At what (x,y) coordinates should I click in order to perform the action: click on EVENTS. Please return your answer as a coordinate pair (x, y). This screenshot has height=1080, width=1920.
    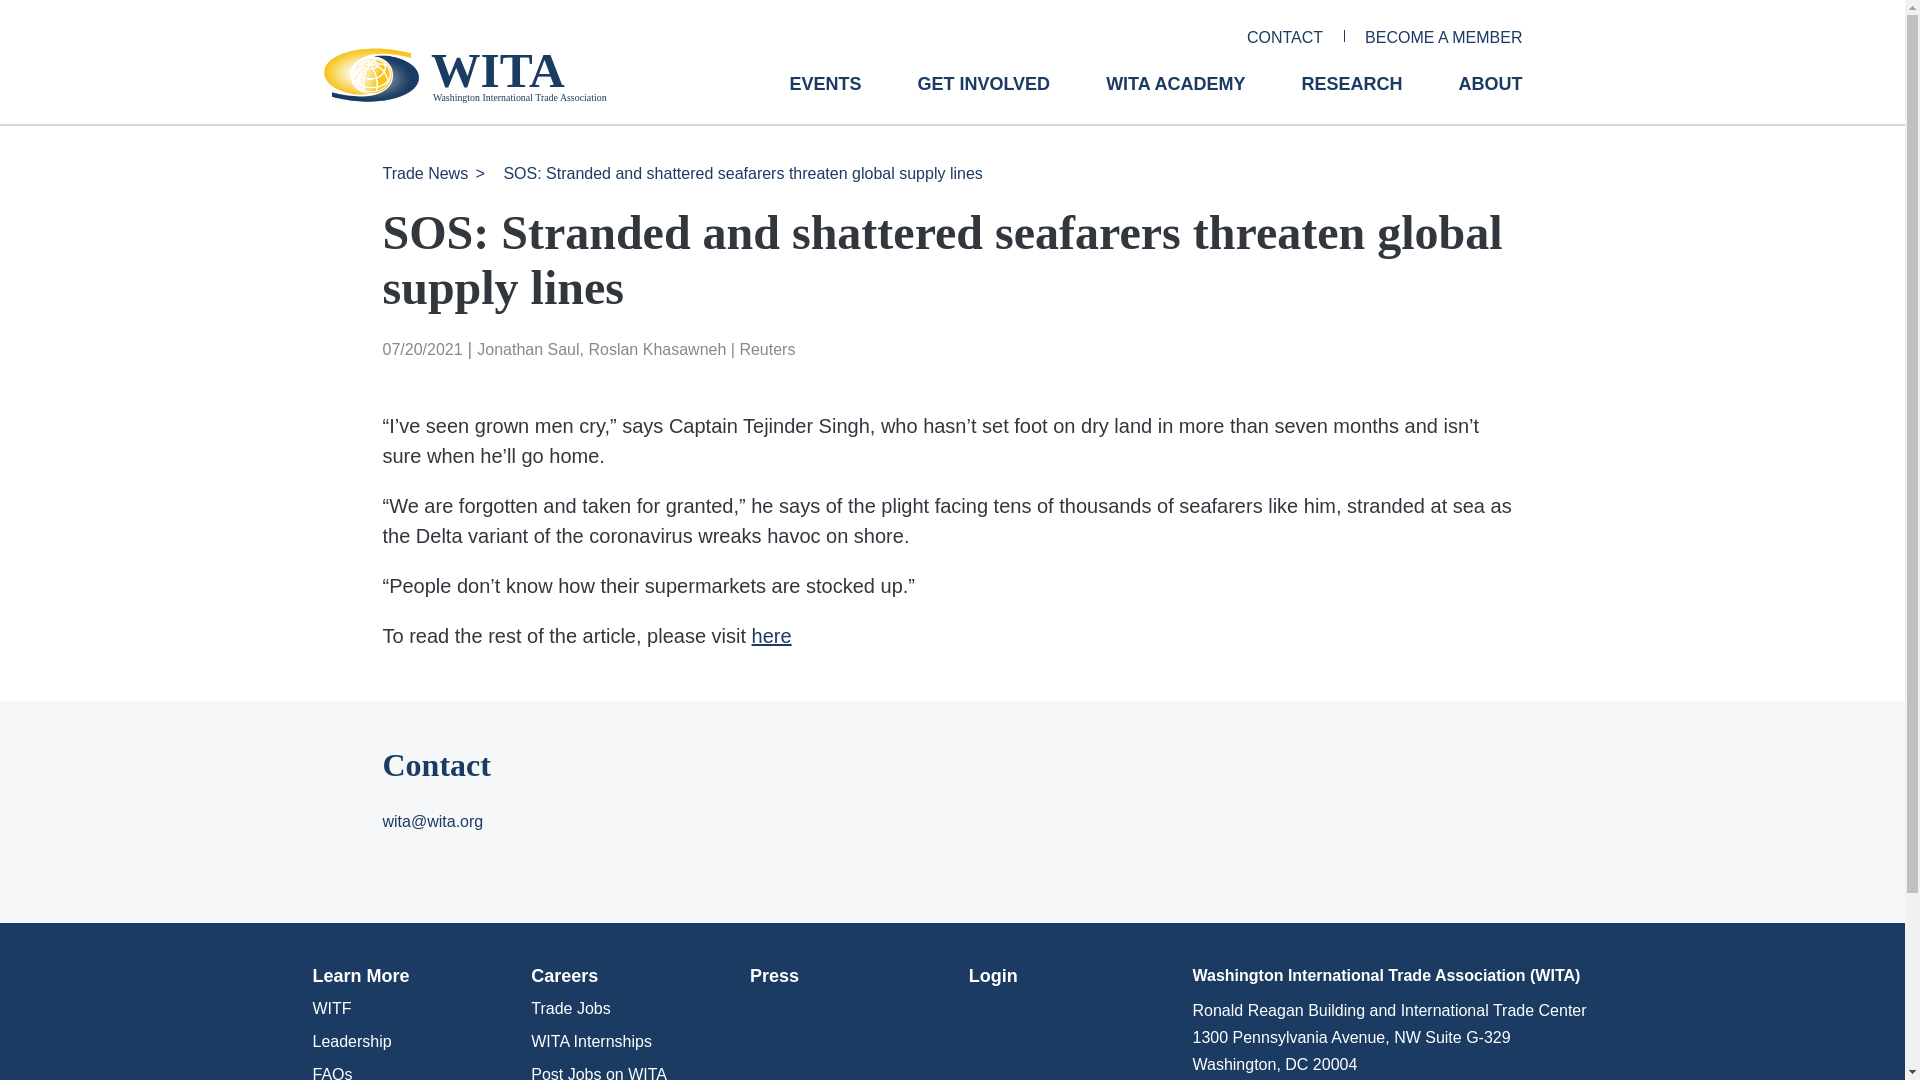
    Looking at the image, I should click on (824, 99).